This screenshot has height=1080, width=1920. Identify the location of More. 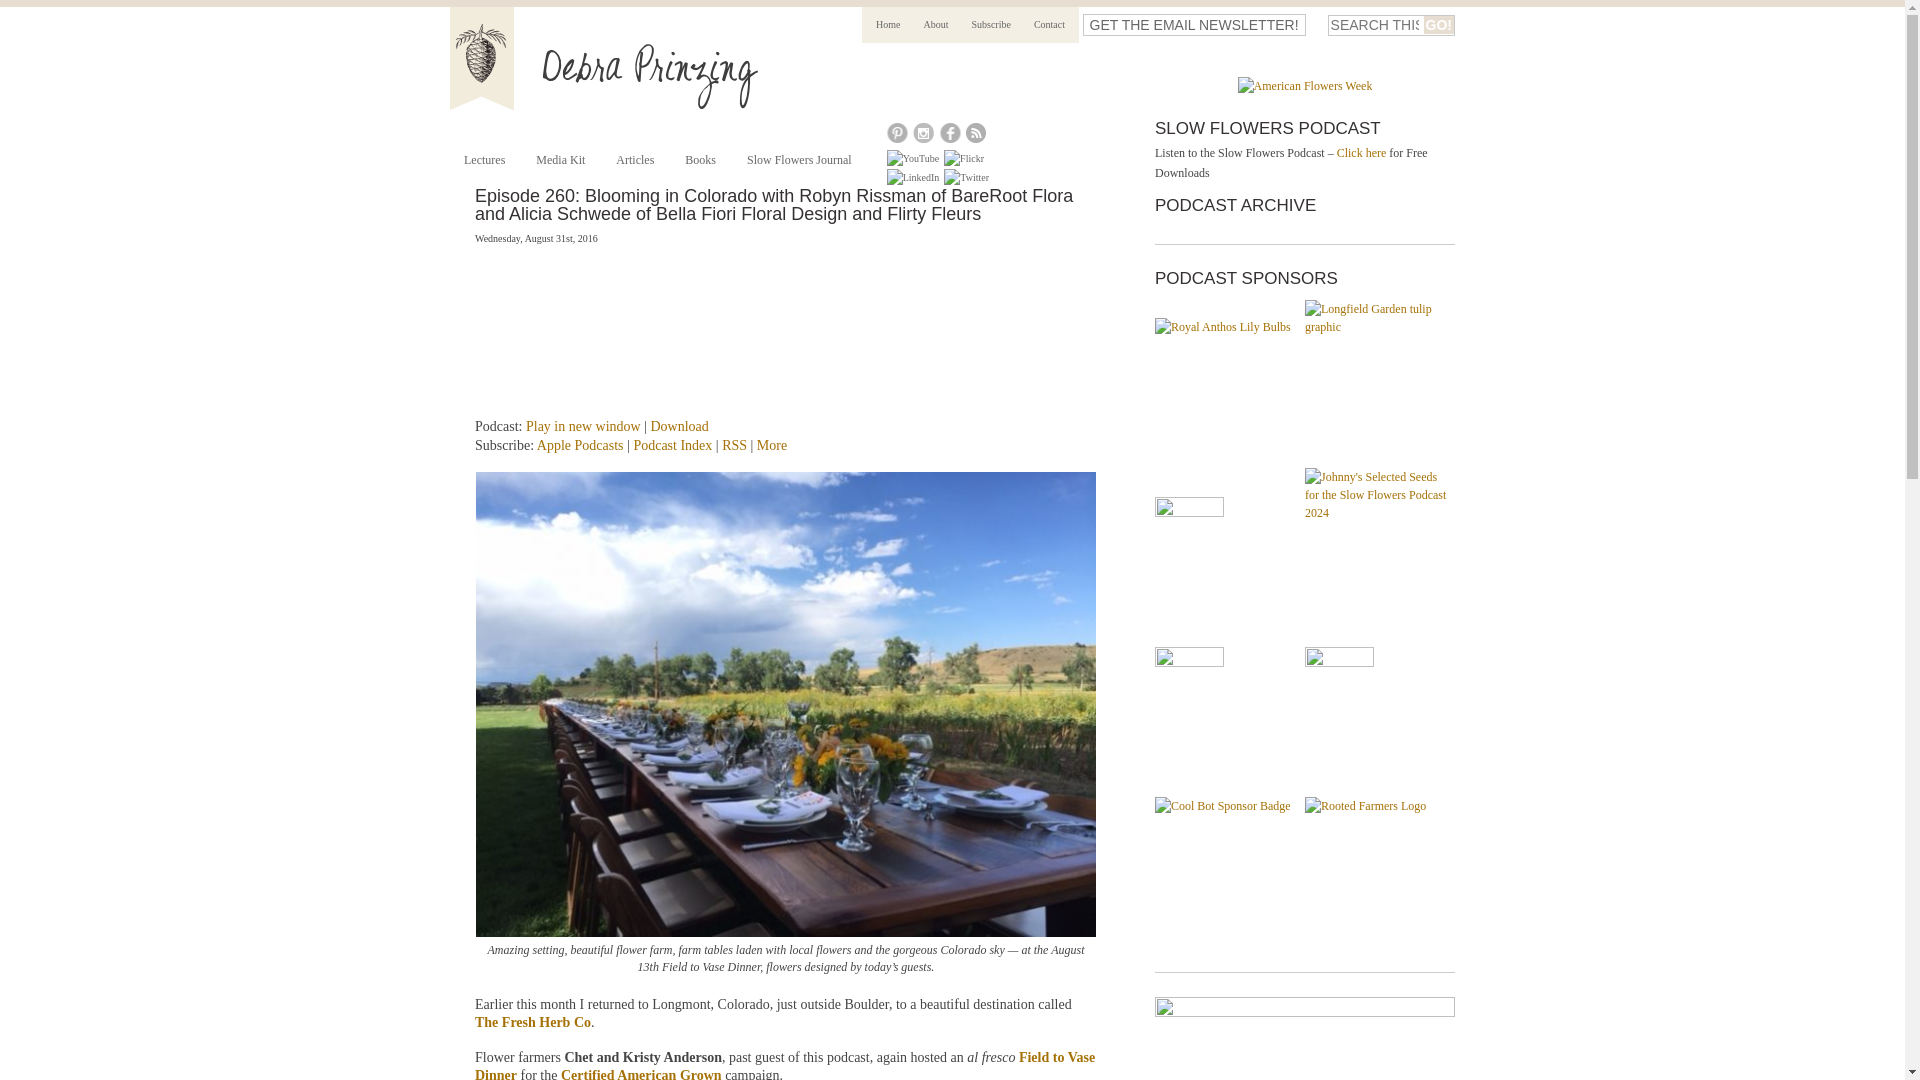
(772, 445).